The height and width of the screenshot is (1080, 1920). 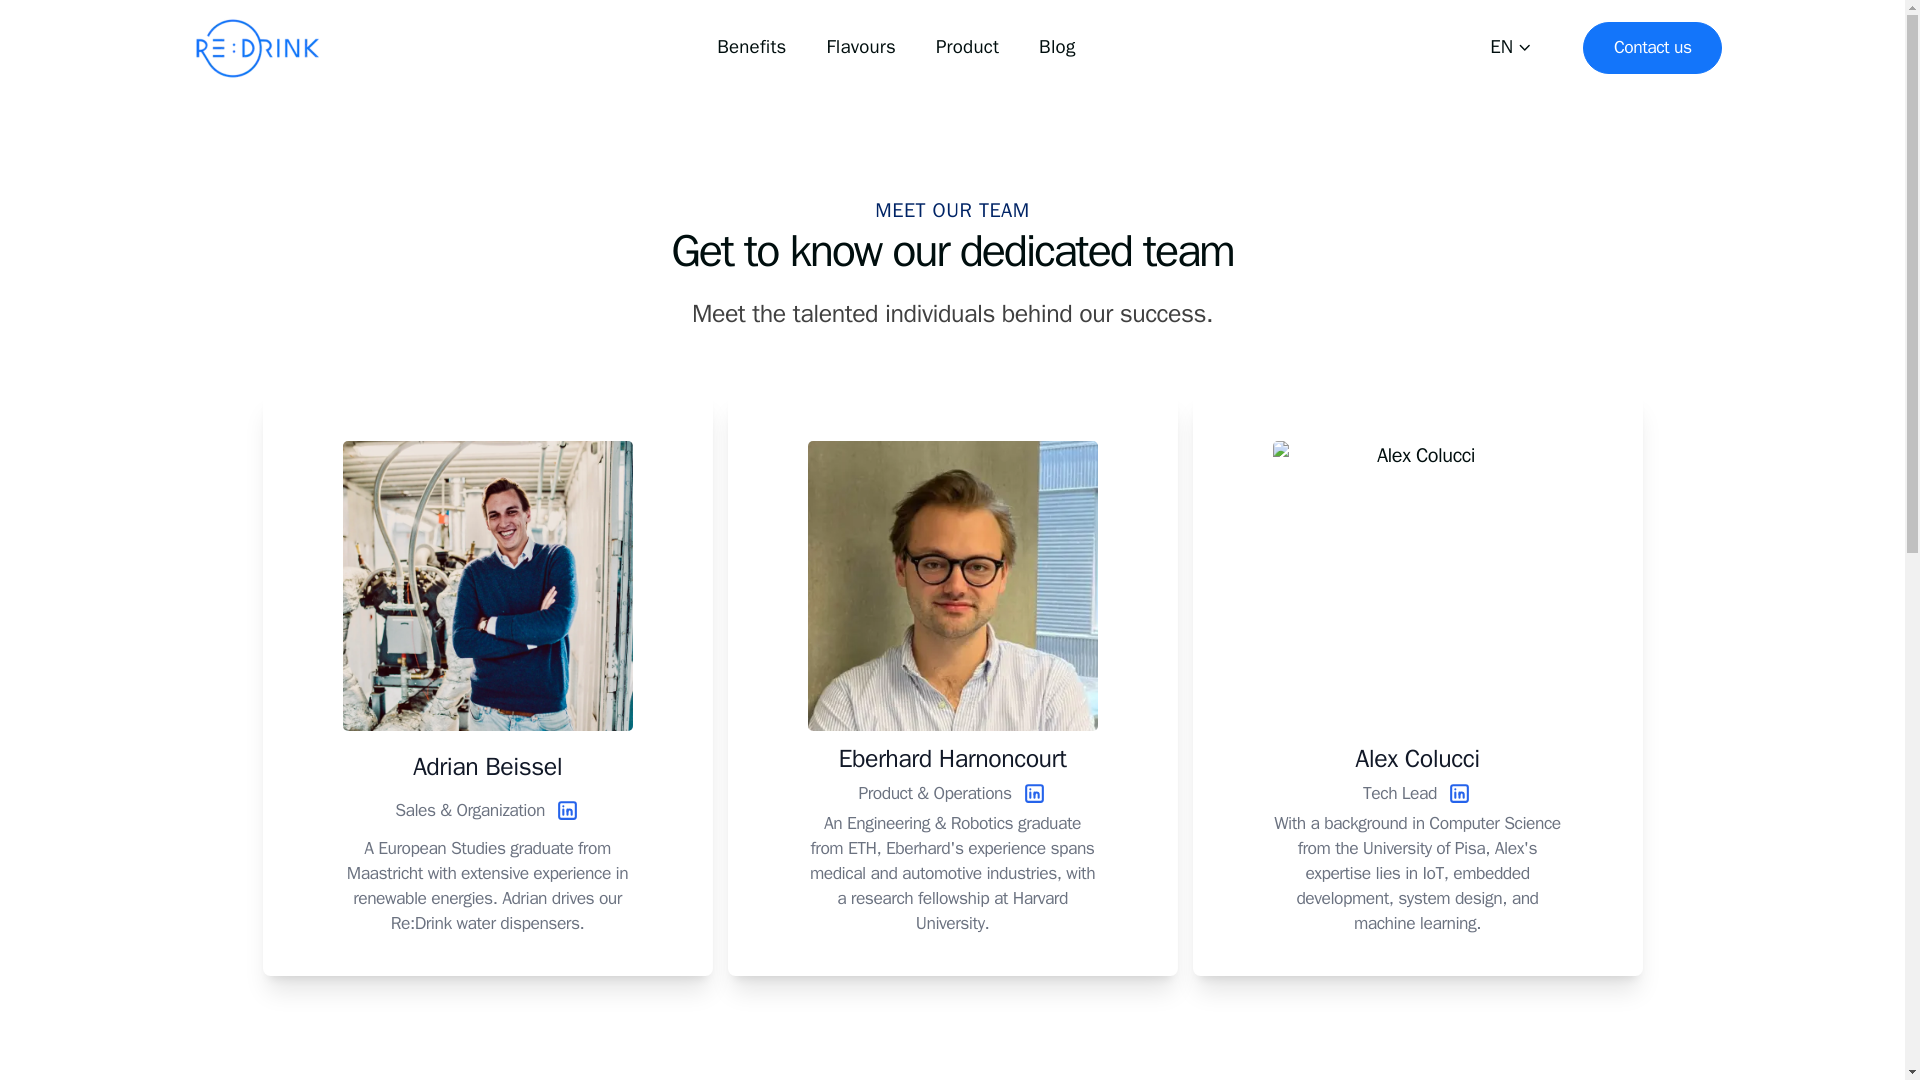 What do you see at coordinates (1056, 47) in the screenshot?
I see `Blog` at bounding box center [1056, 47].